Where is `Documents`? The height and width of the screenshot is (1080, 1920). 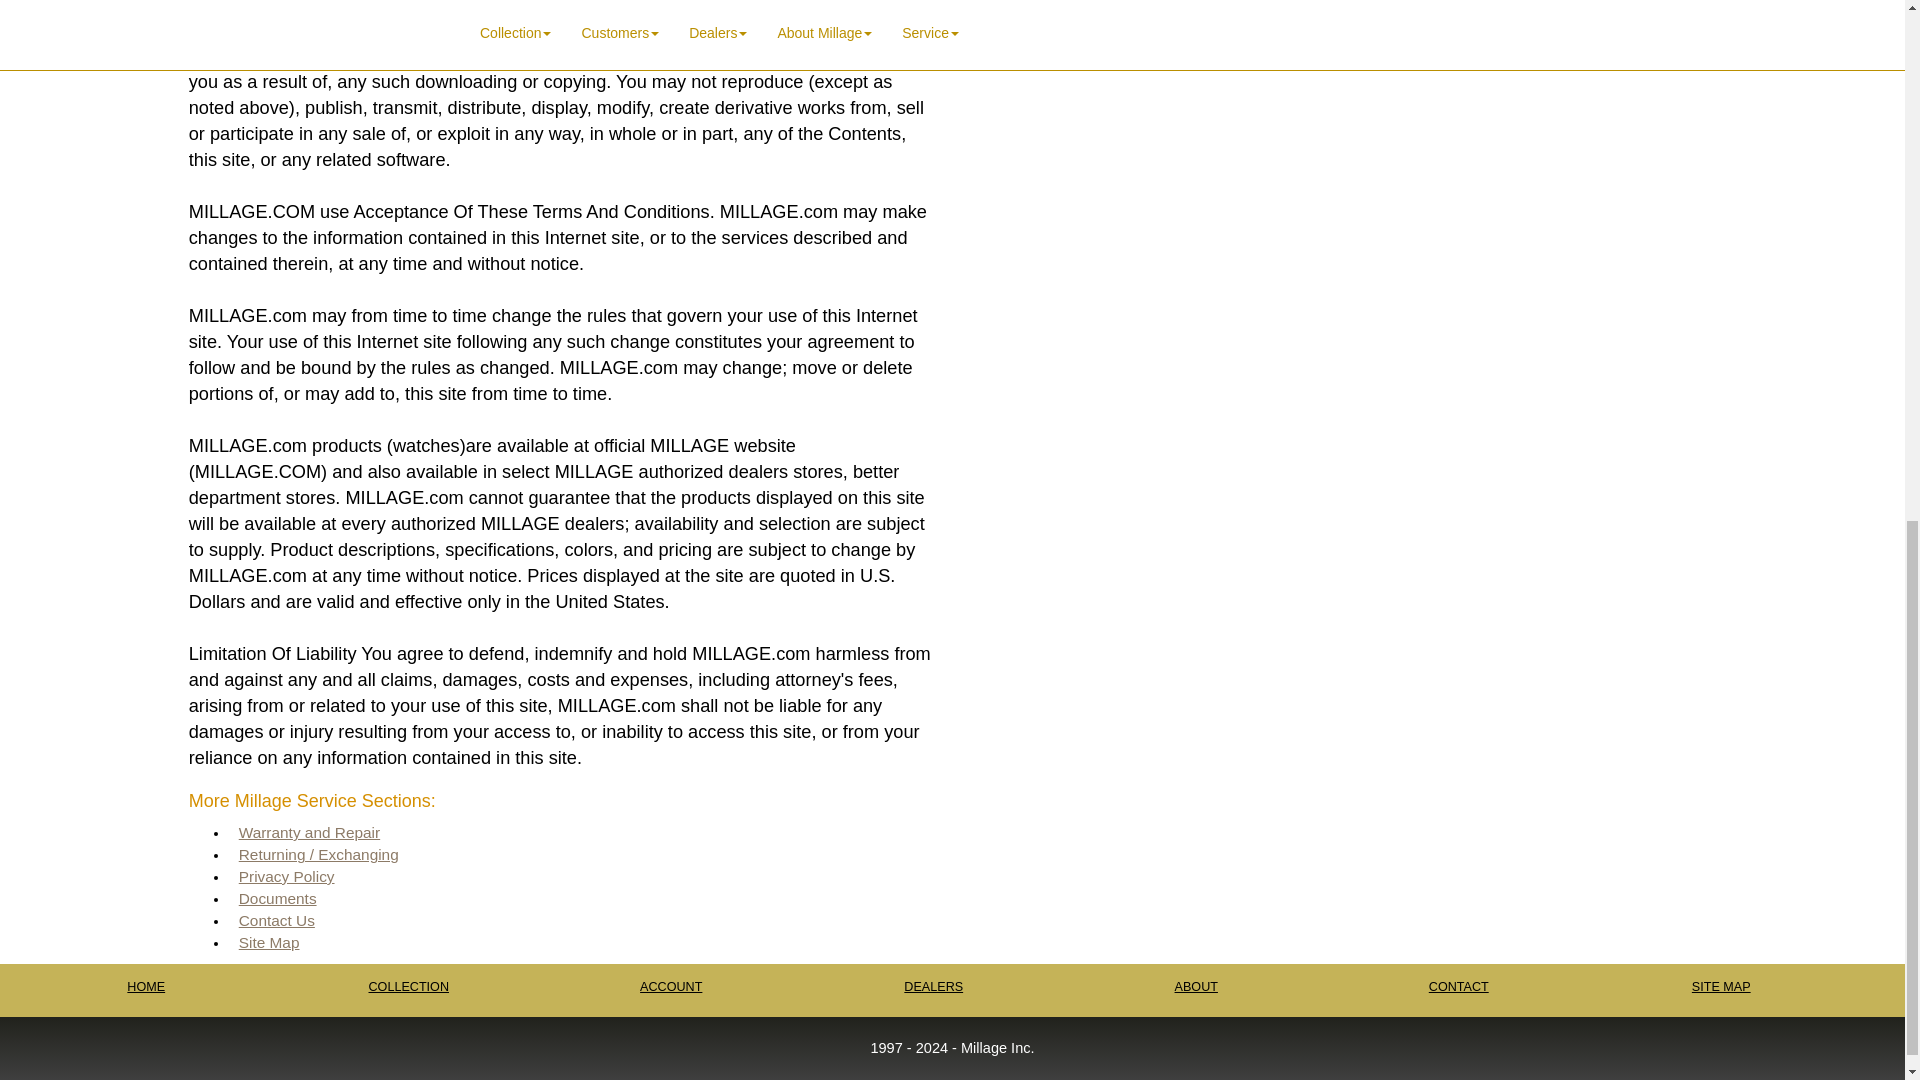 Documents is located at coordinates (277, 898).